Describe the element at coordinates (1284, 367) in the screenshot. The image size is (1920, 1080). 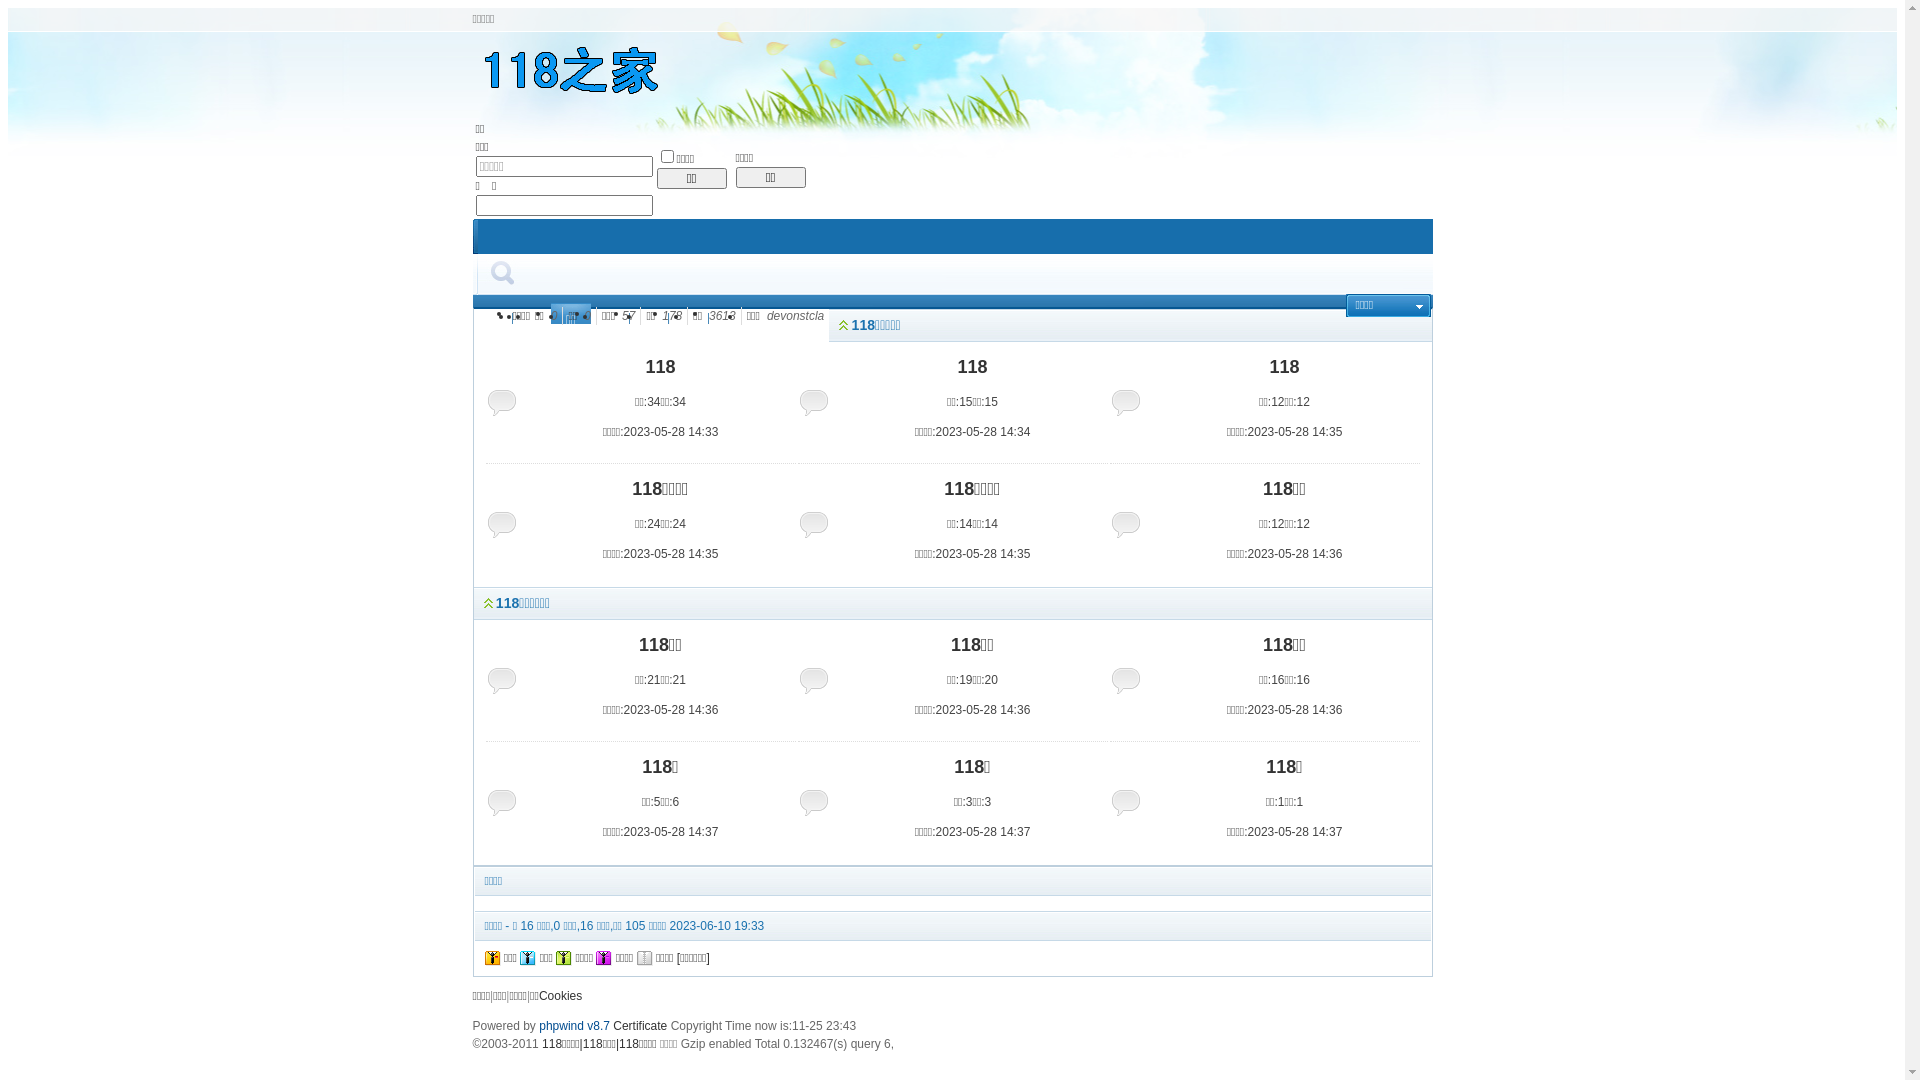
I see `118` at that location.